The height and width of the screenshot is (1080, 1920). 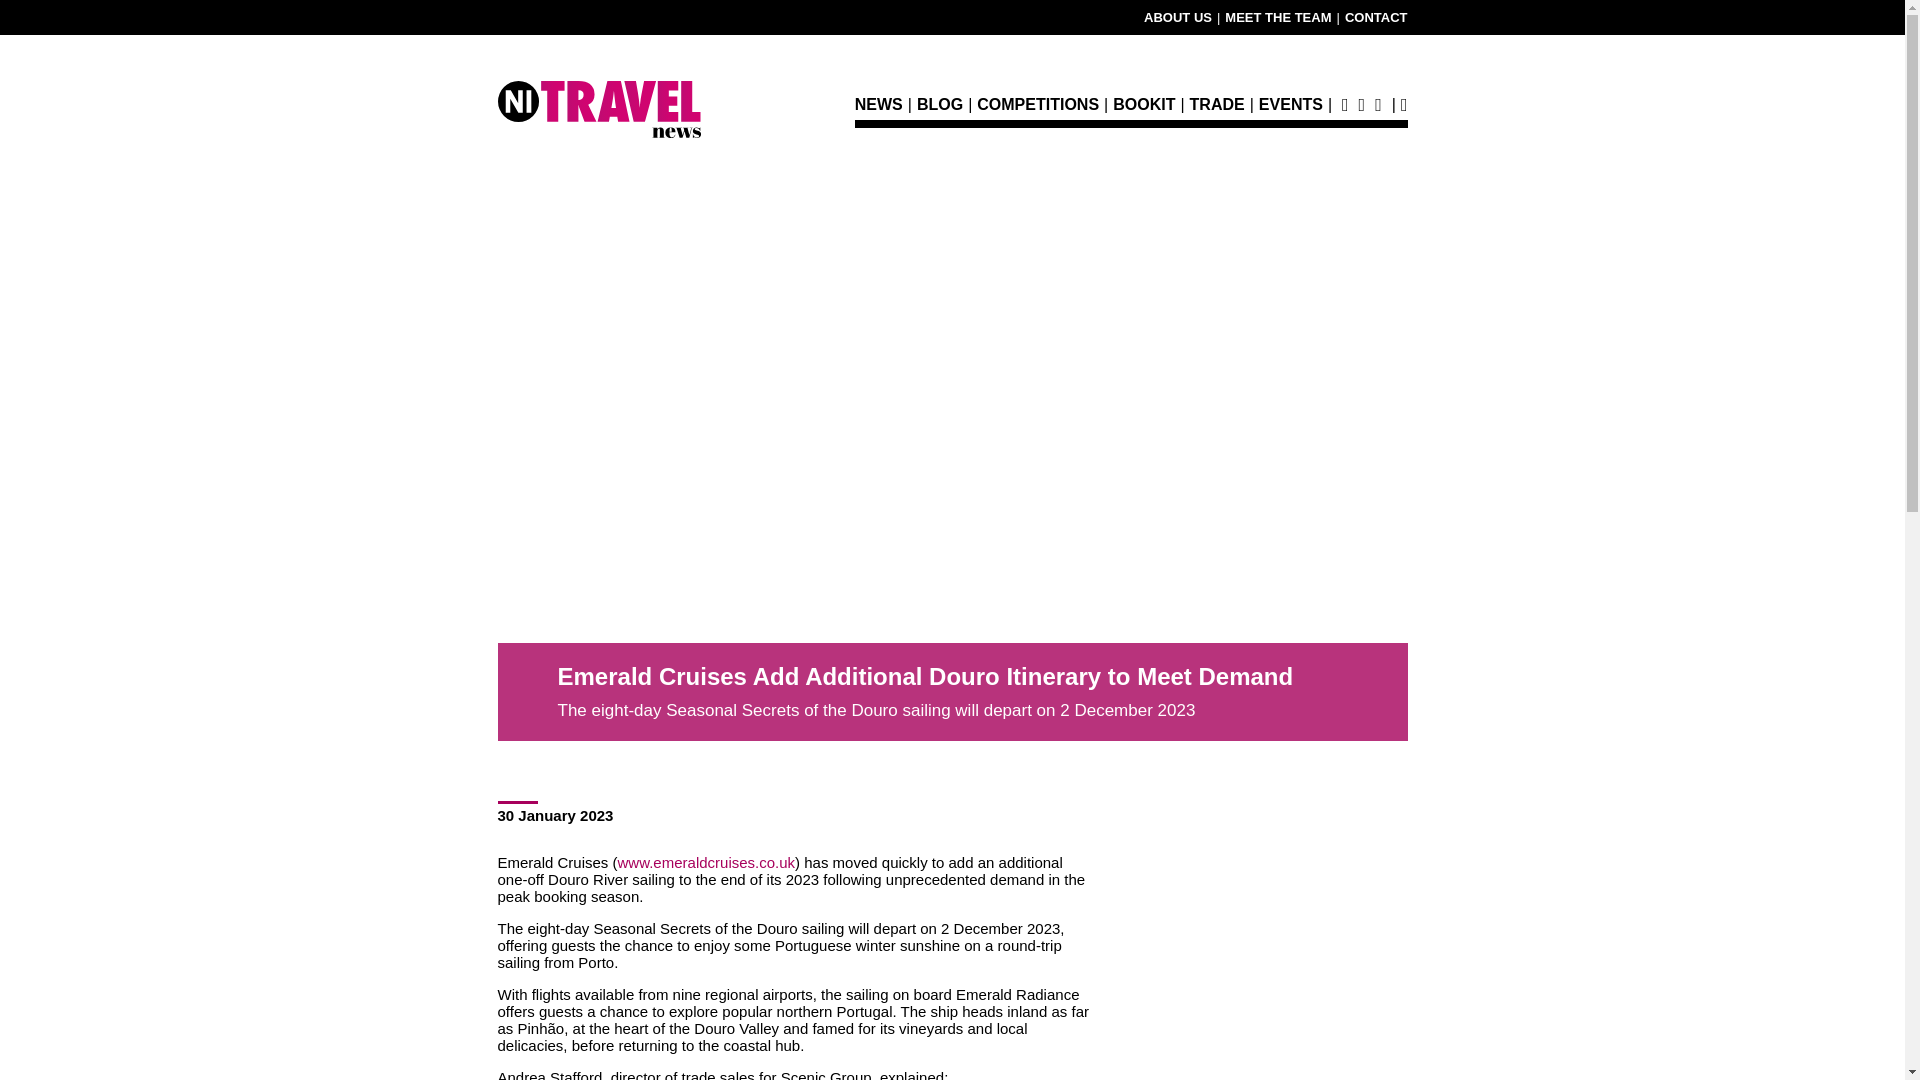 I want to click on TRADE, so click(x=1217, y=112).